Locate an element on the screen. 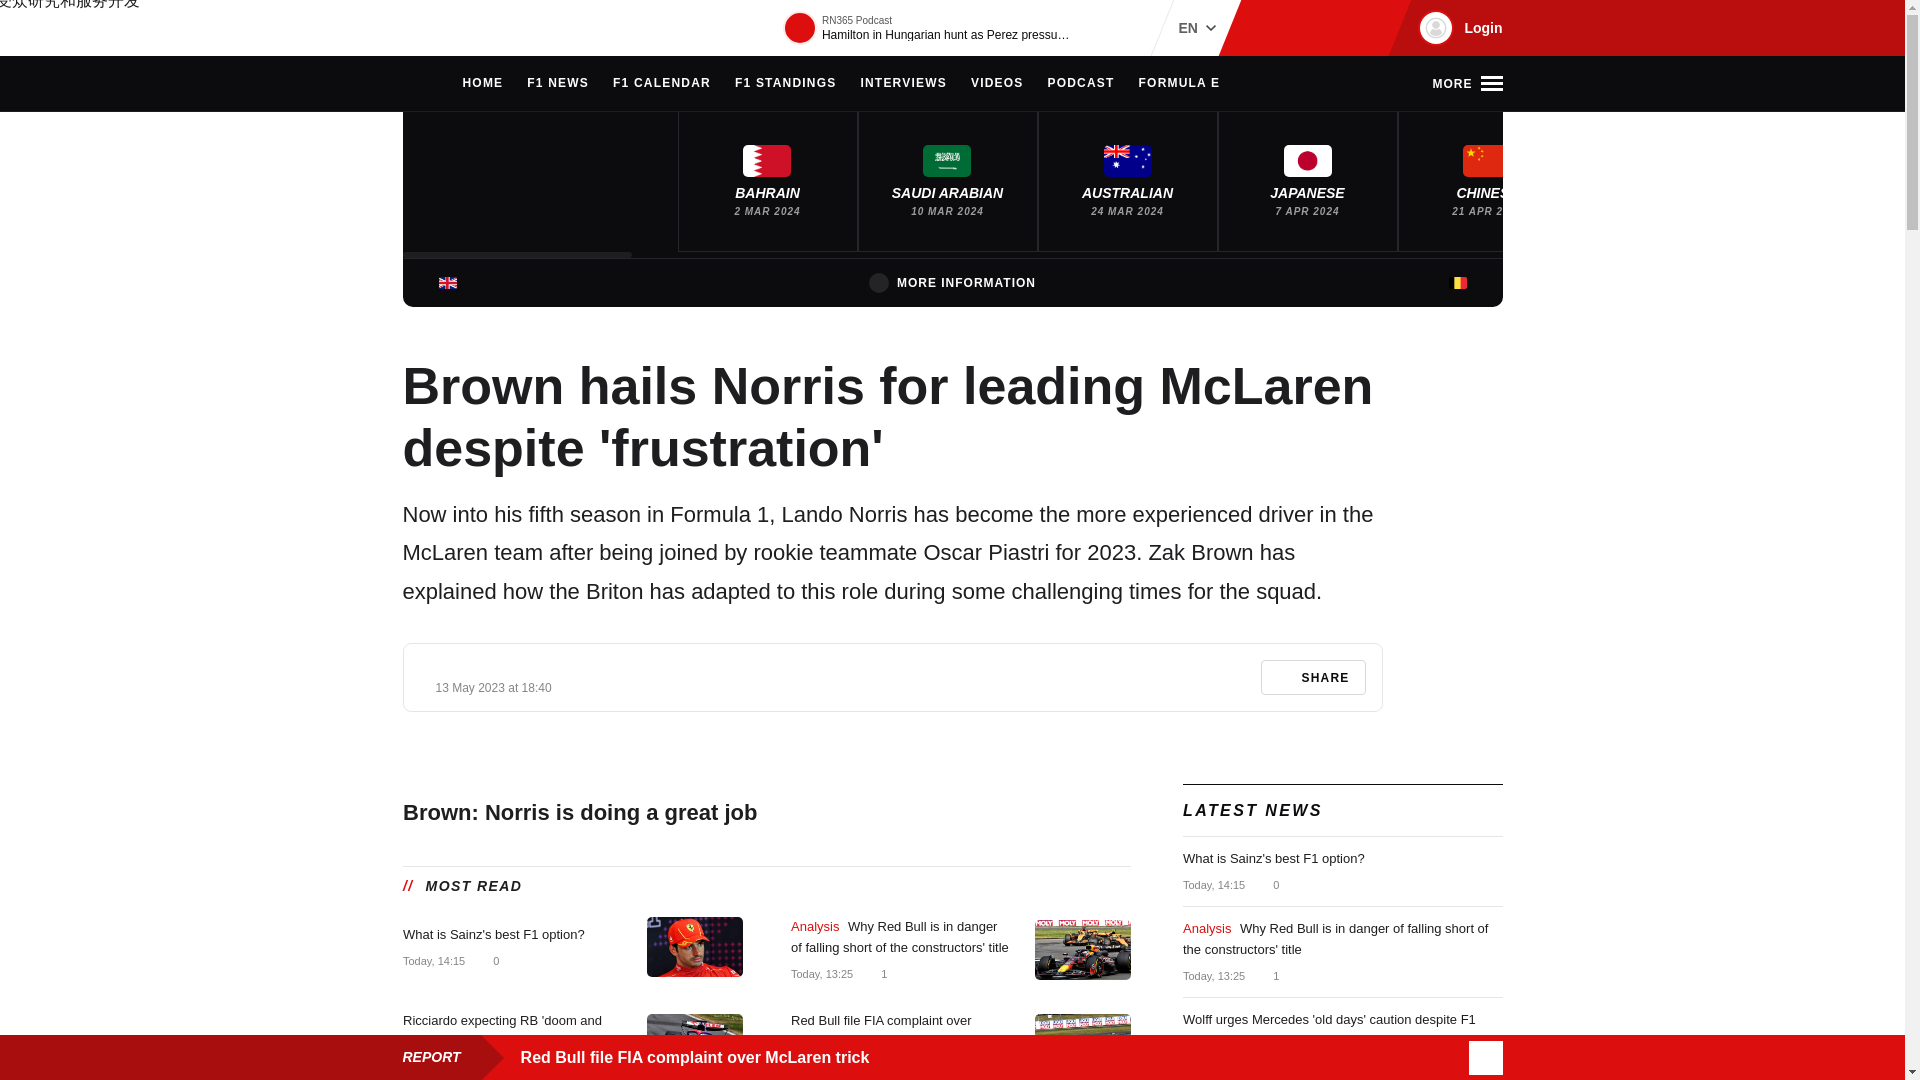 Image resolution: width=1920 pixels, height=1080 pixels. INTERVIEWS is located at coordinates (903, 84).